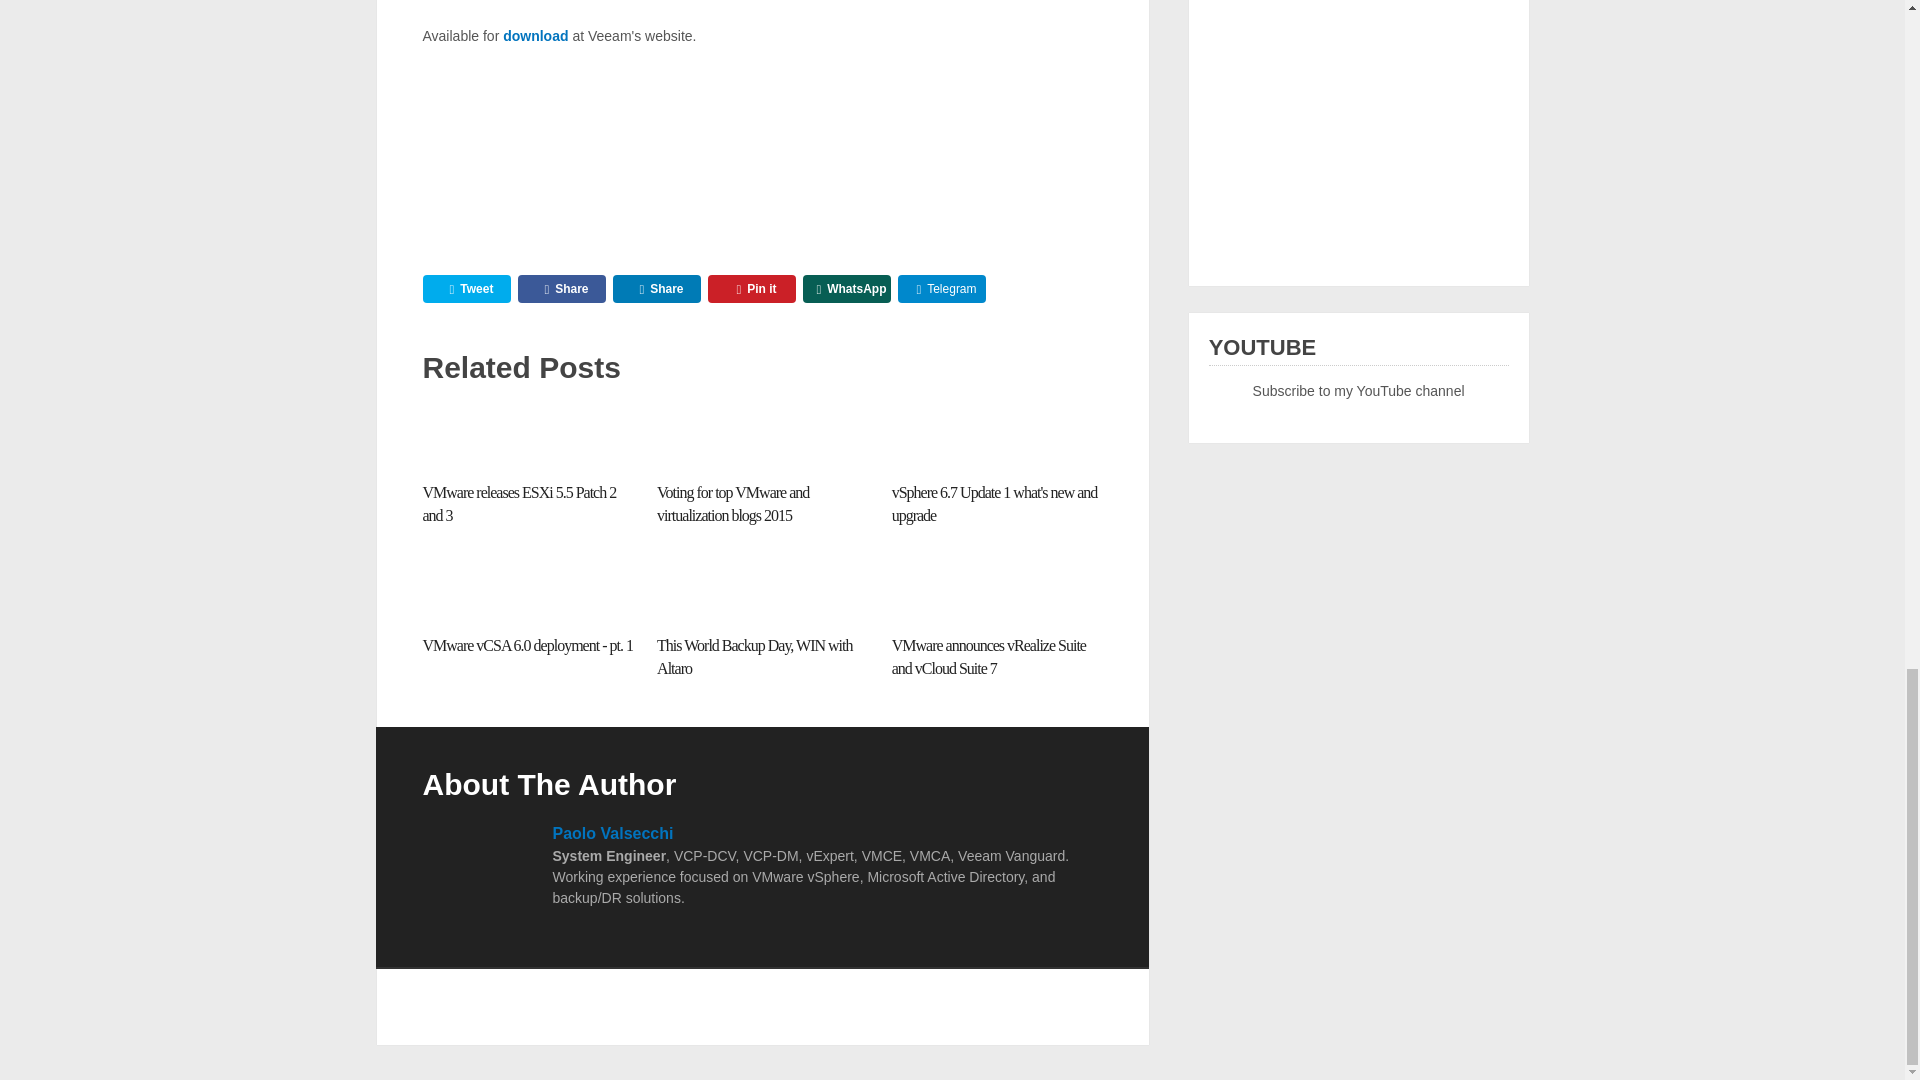 This screenshot has height=1080, width=1920. I want to click on Veeam Availability Suite 8 released 1, so click(572, 142).